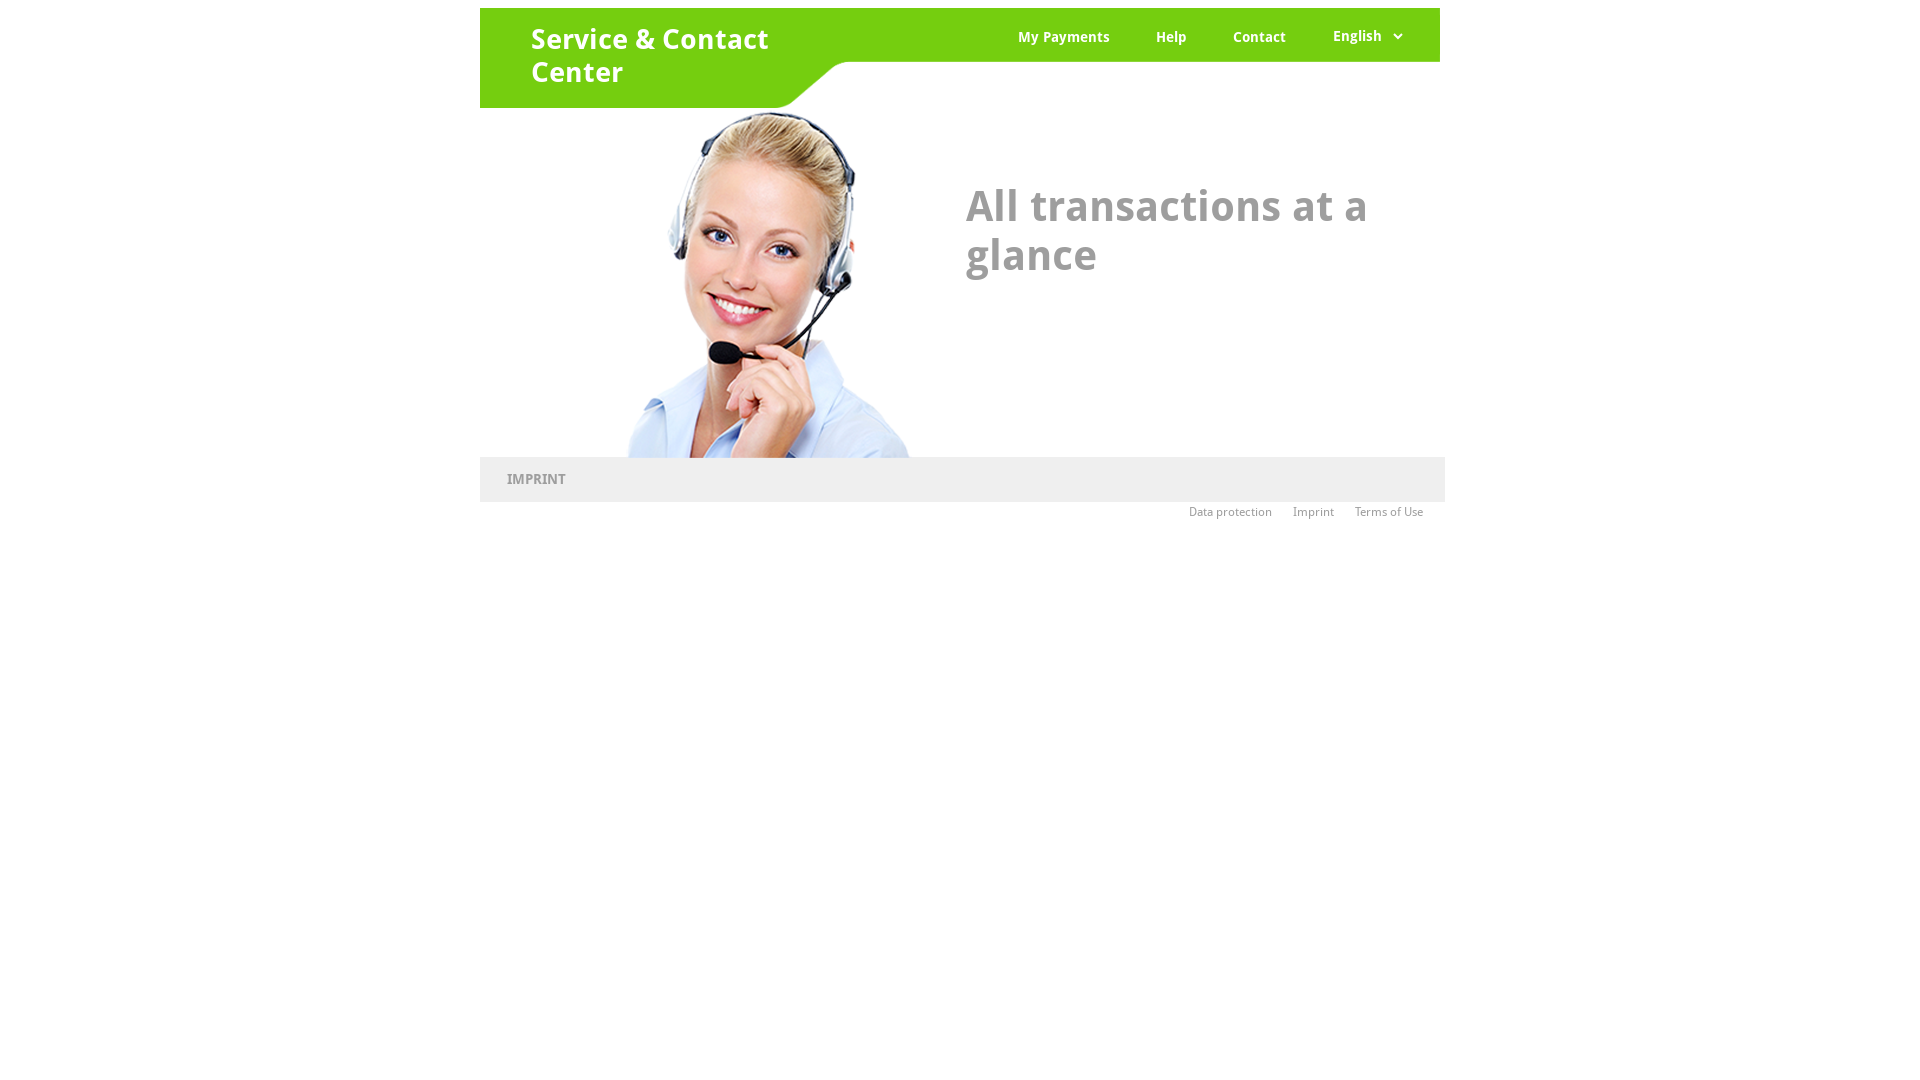 This screenshot has width=1920, height=1080. I want to click on Data protection, so click(1239, 512).